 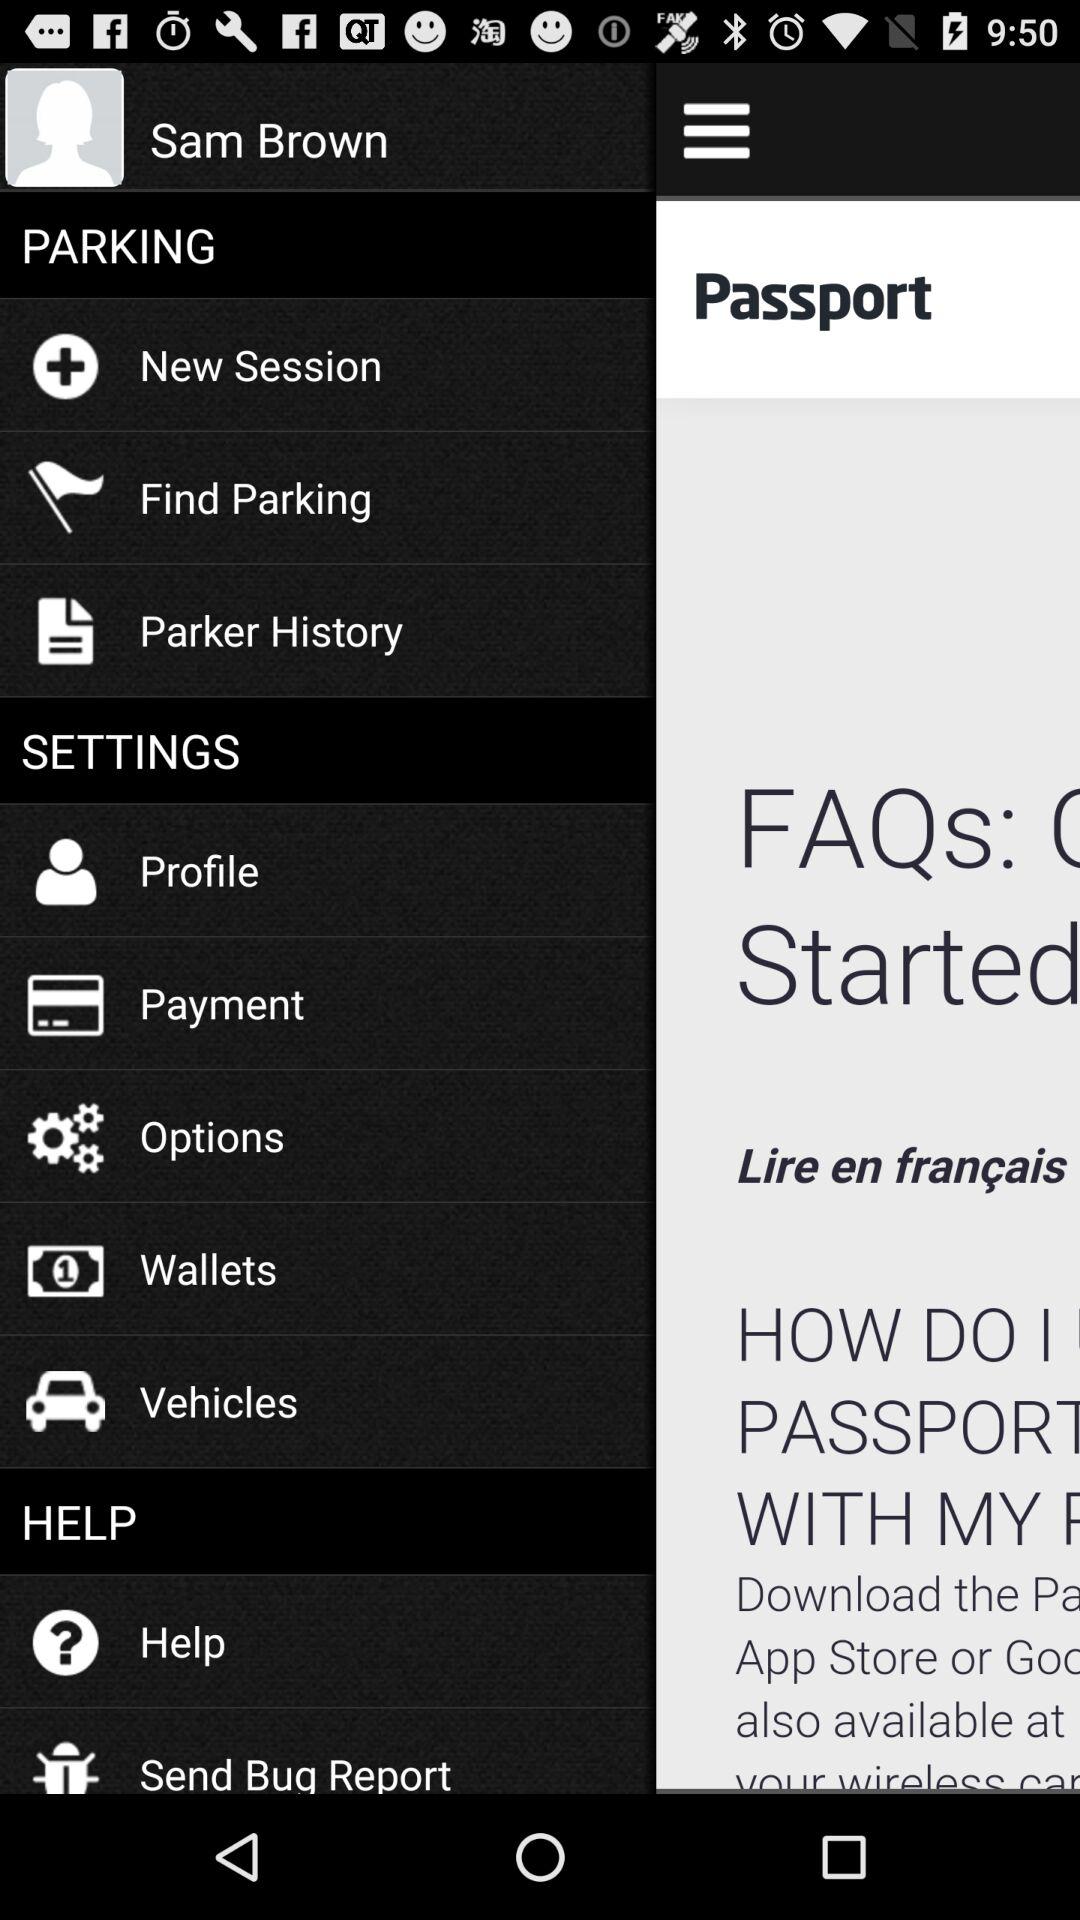 I want to click on choose find parking icon, so click(x=256, y=496).